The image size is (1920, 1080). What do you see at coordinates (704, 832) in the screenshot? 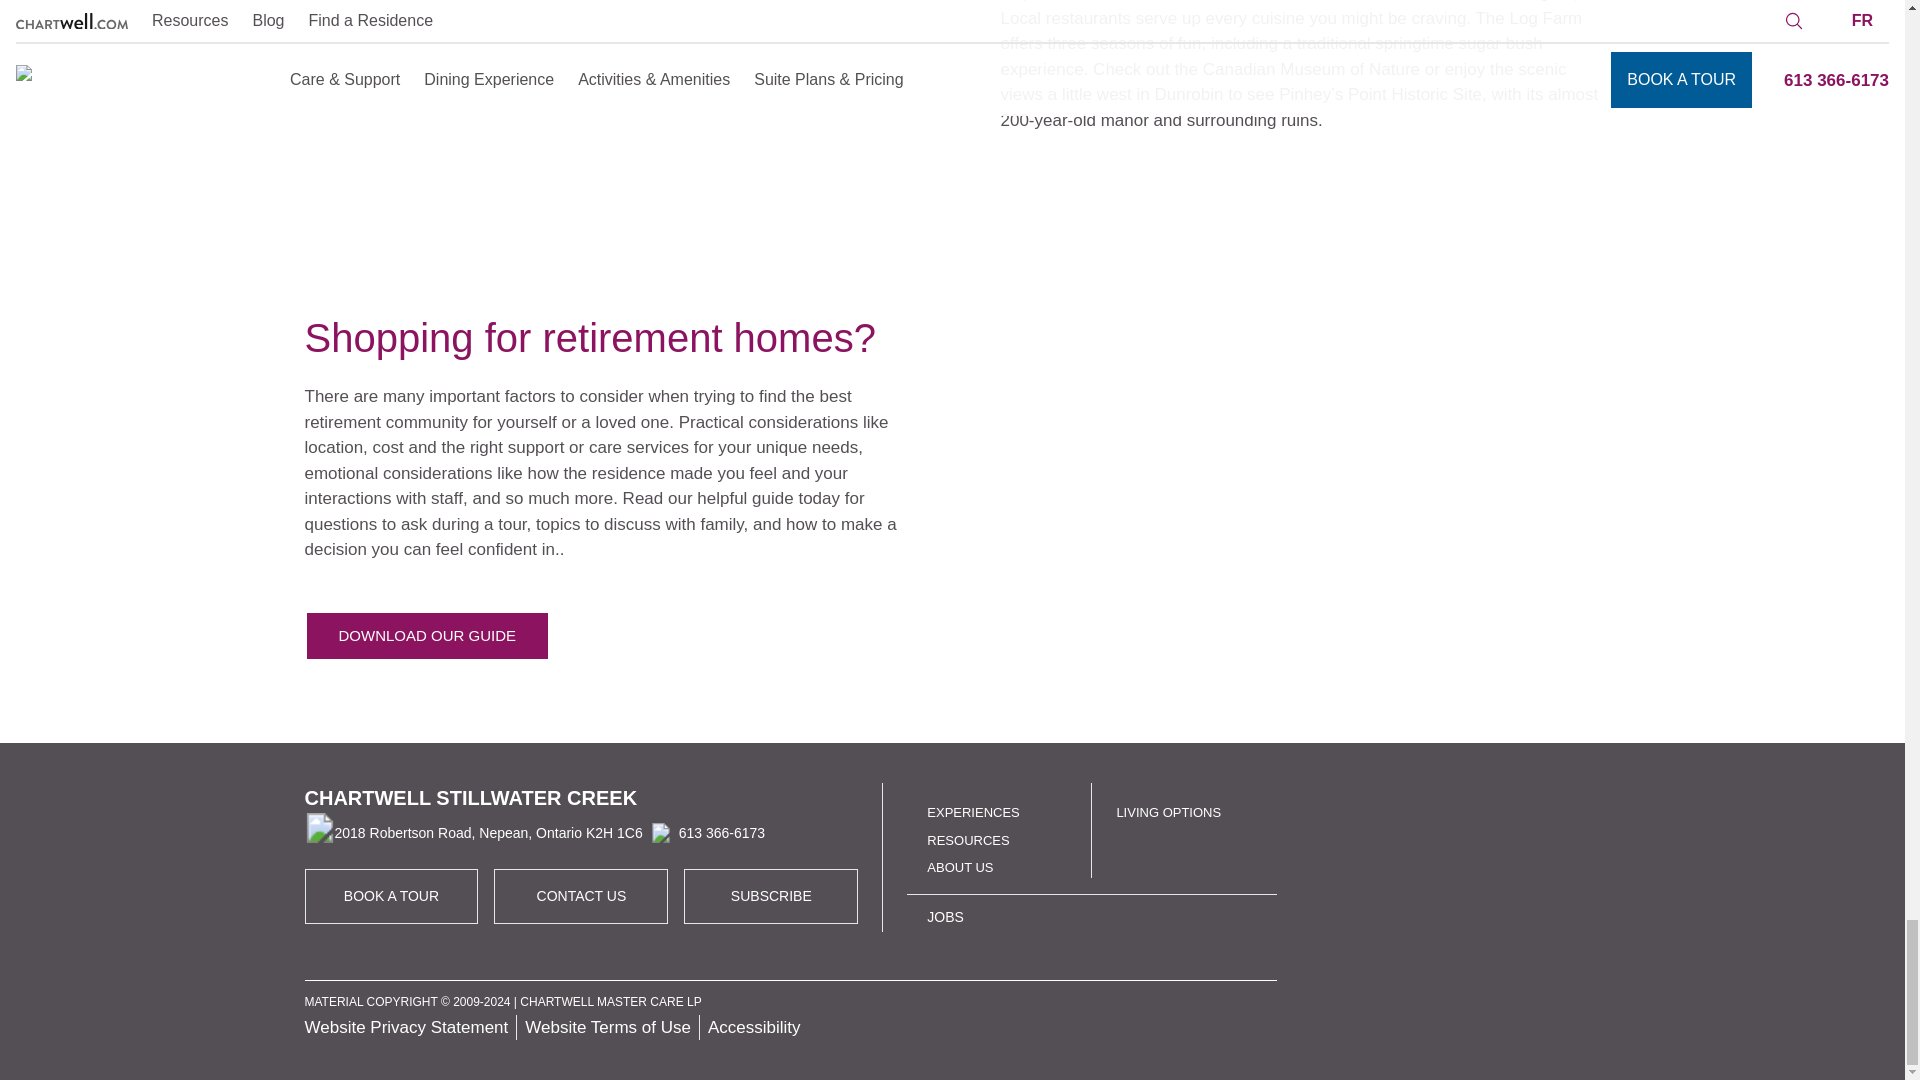
I see `613 366-6173` at bounding box center [704, 832].